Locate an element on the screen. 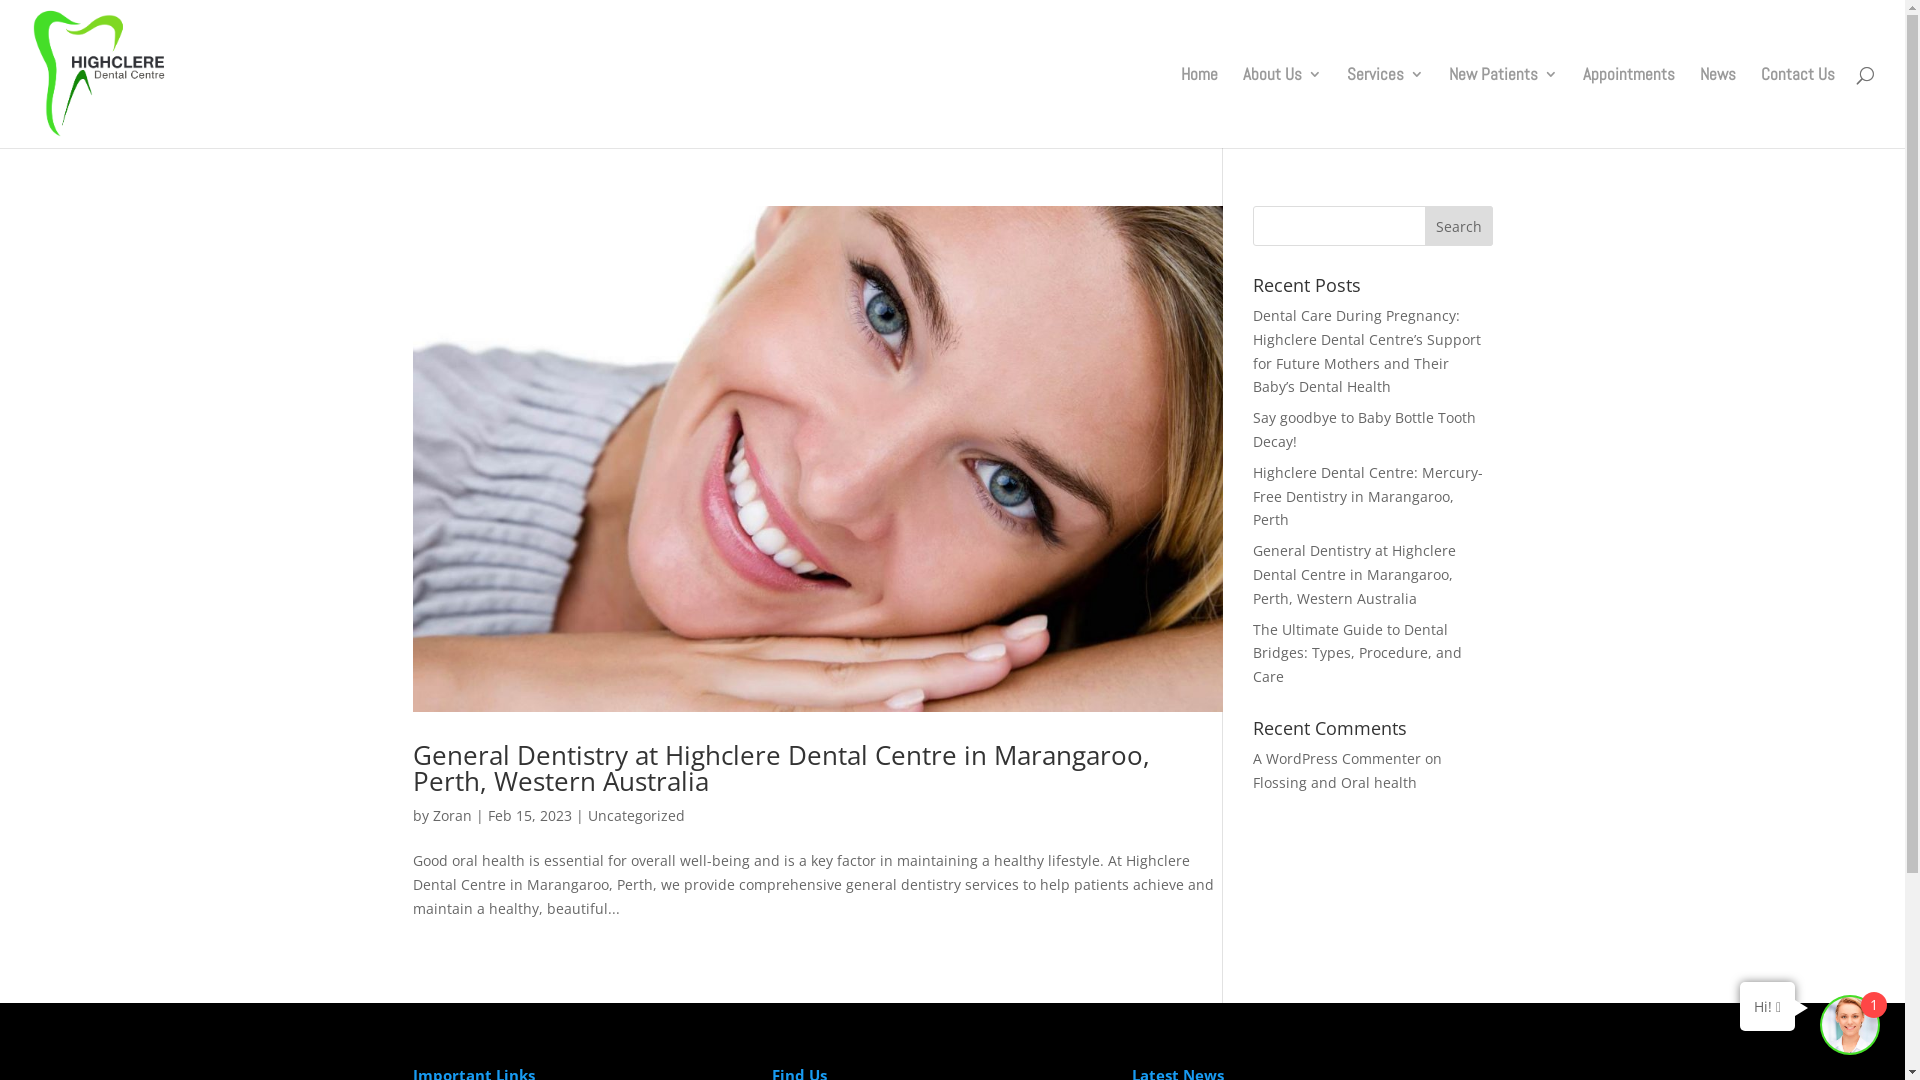 The image size is (1920, 1080). Say goodbye to Baby Bottle Tooth Decay! is located at coordinates (1364, 430).